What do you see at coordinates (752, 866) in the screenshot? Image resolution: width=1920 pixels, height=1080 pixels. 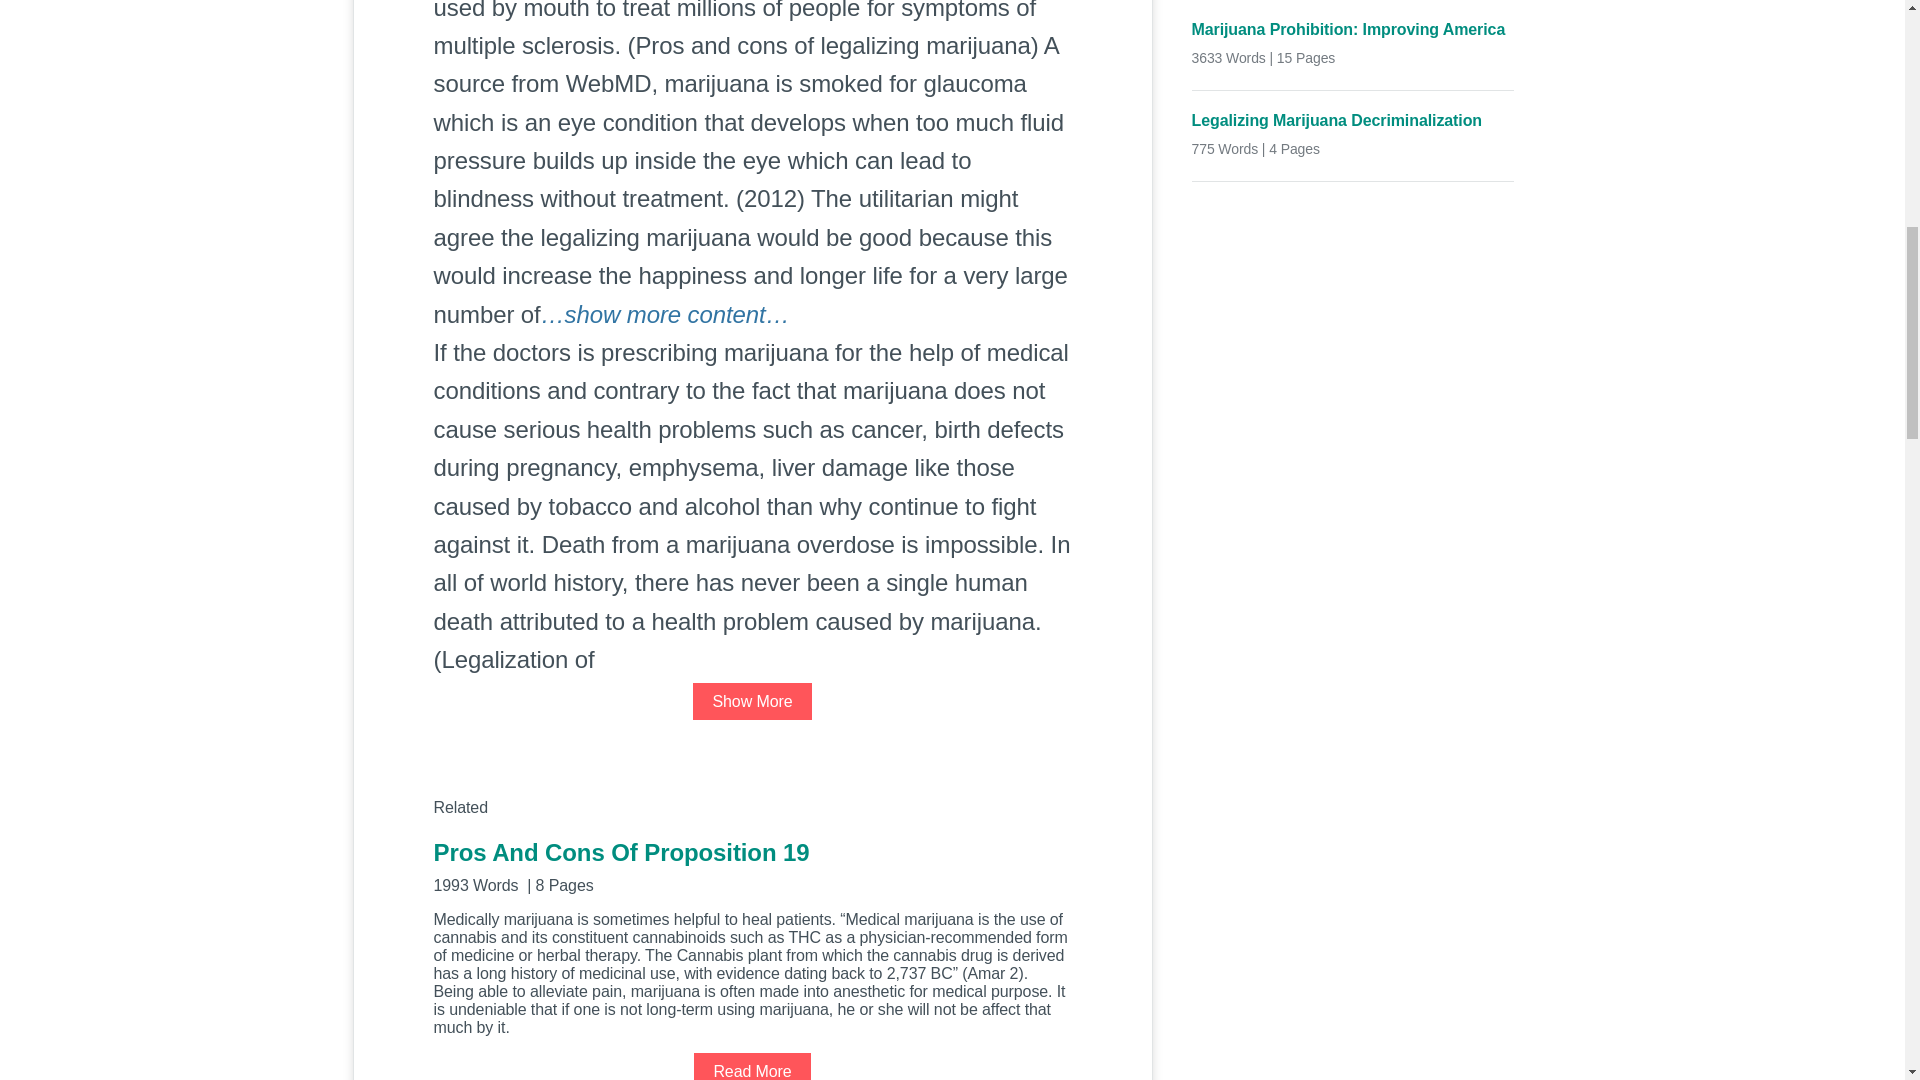 I see `Pros And Cons Of Proposition 19` at bounding box center [752, 866].